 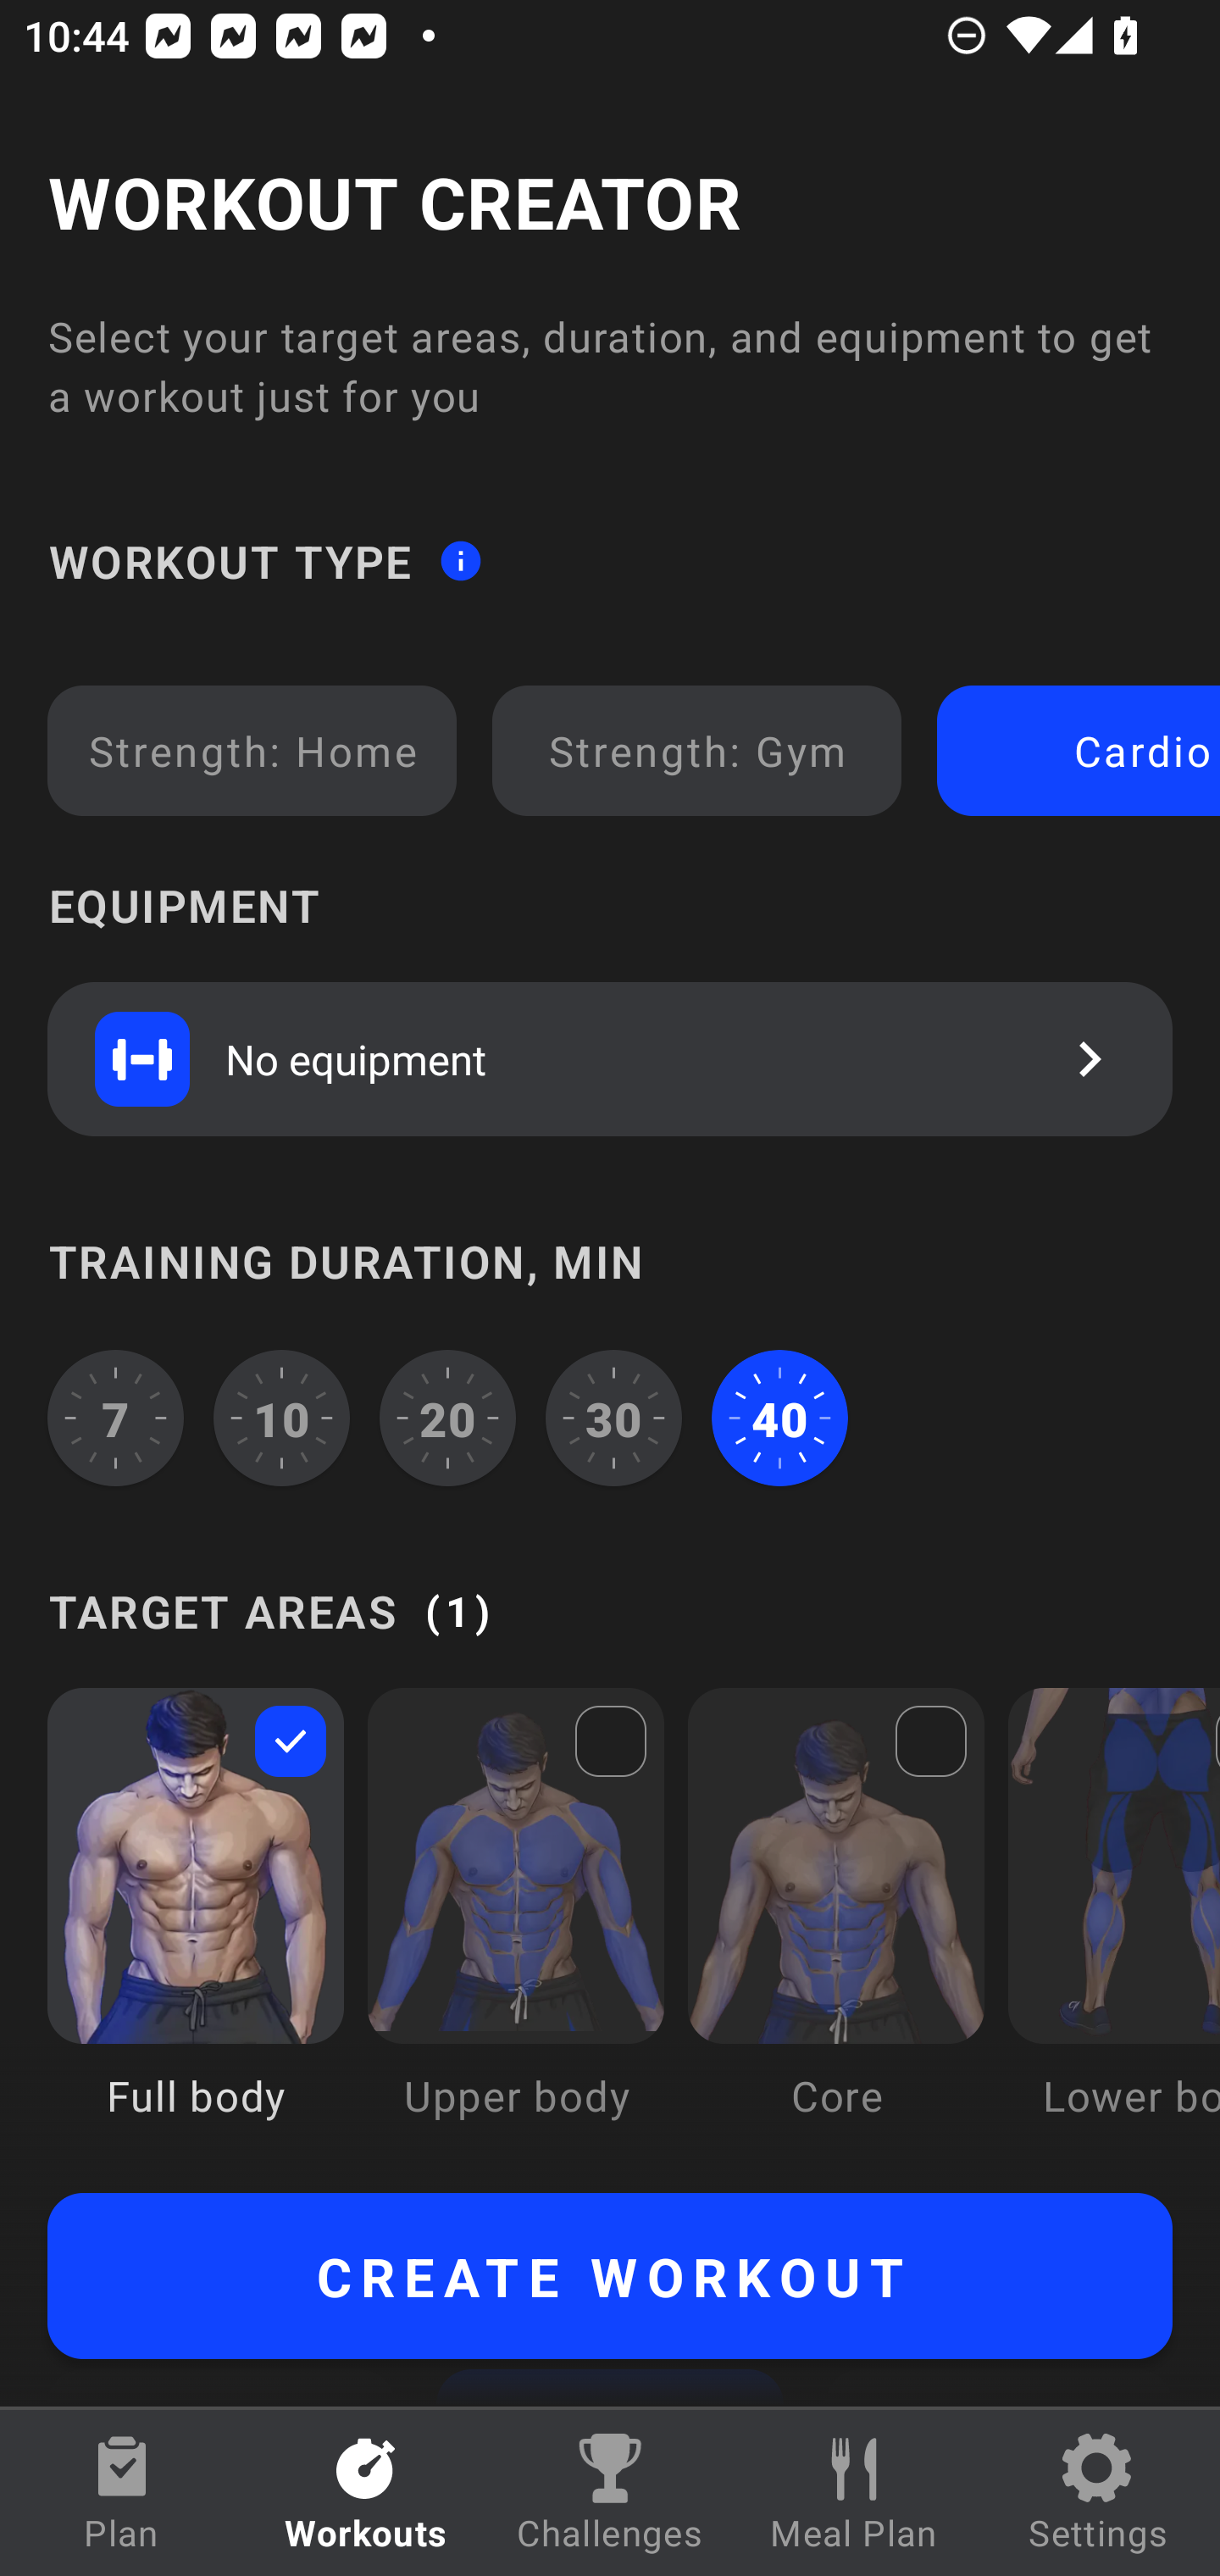 What do you see at coordinates (836, 1927) in the screenshot?
I see `Core` at bounding box center [836, 1927].